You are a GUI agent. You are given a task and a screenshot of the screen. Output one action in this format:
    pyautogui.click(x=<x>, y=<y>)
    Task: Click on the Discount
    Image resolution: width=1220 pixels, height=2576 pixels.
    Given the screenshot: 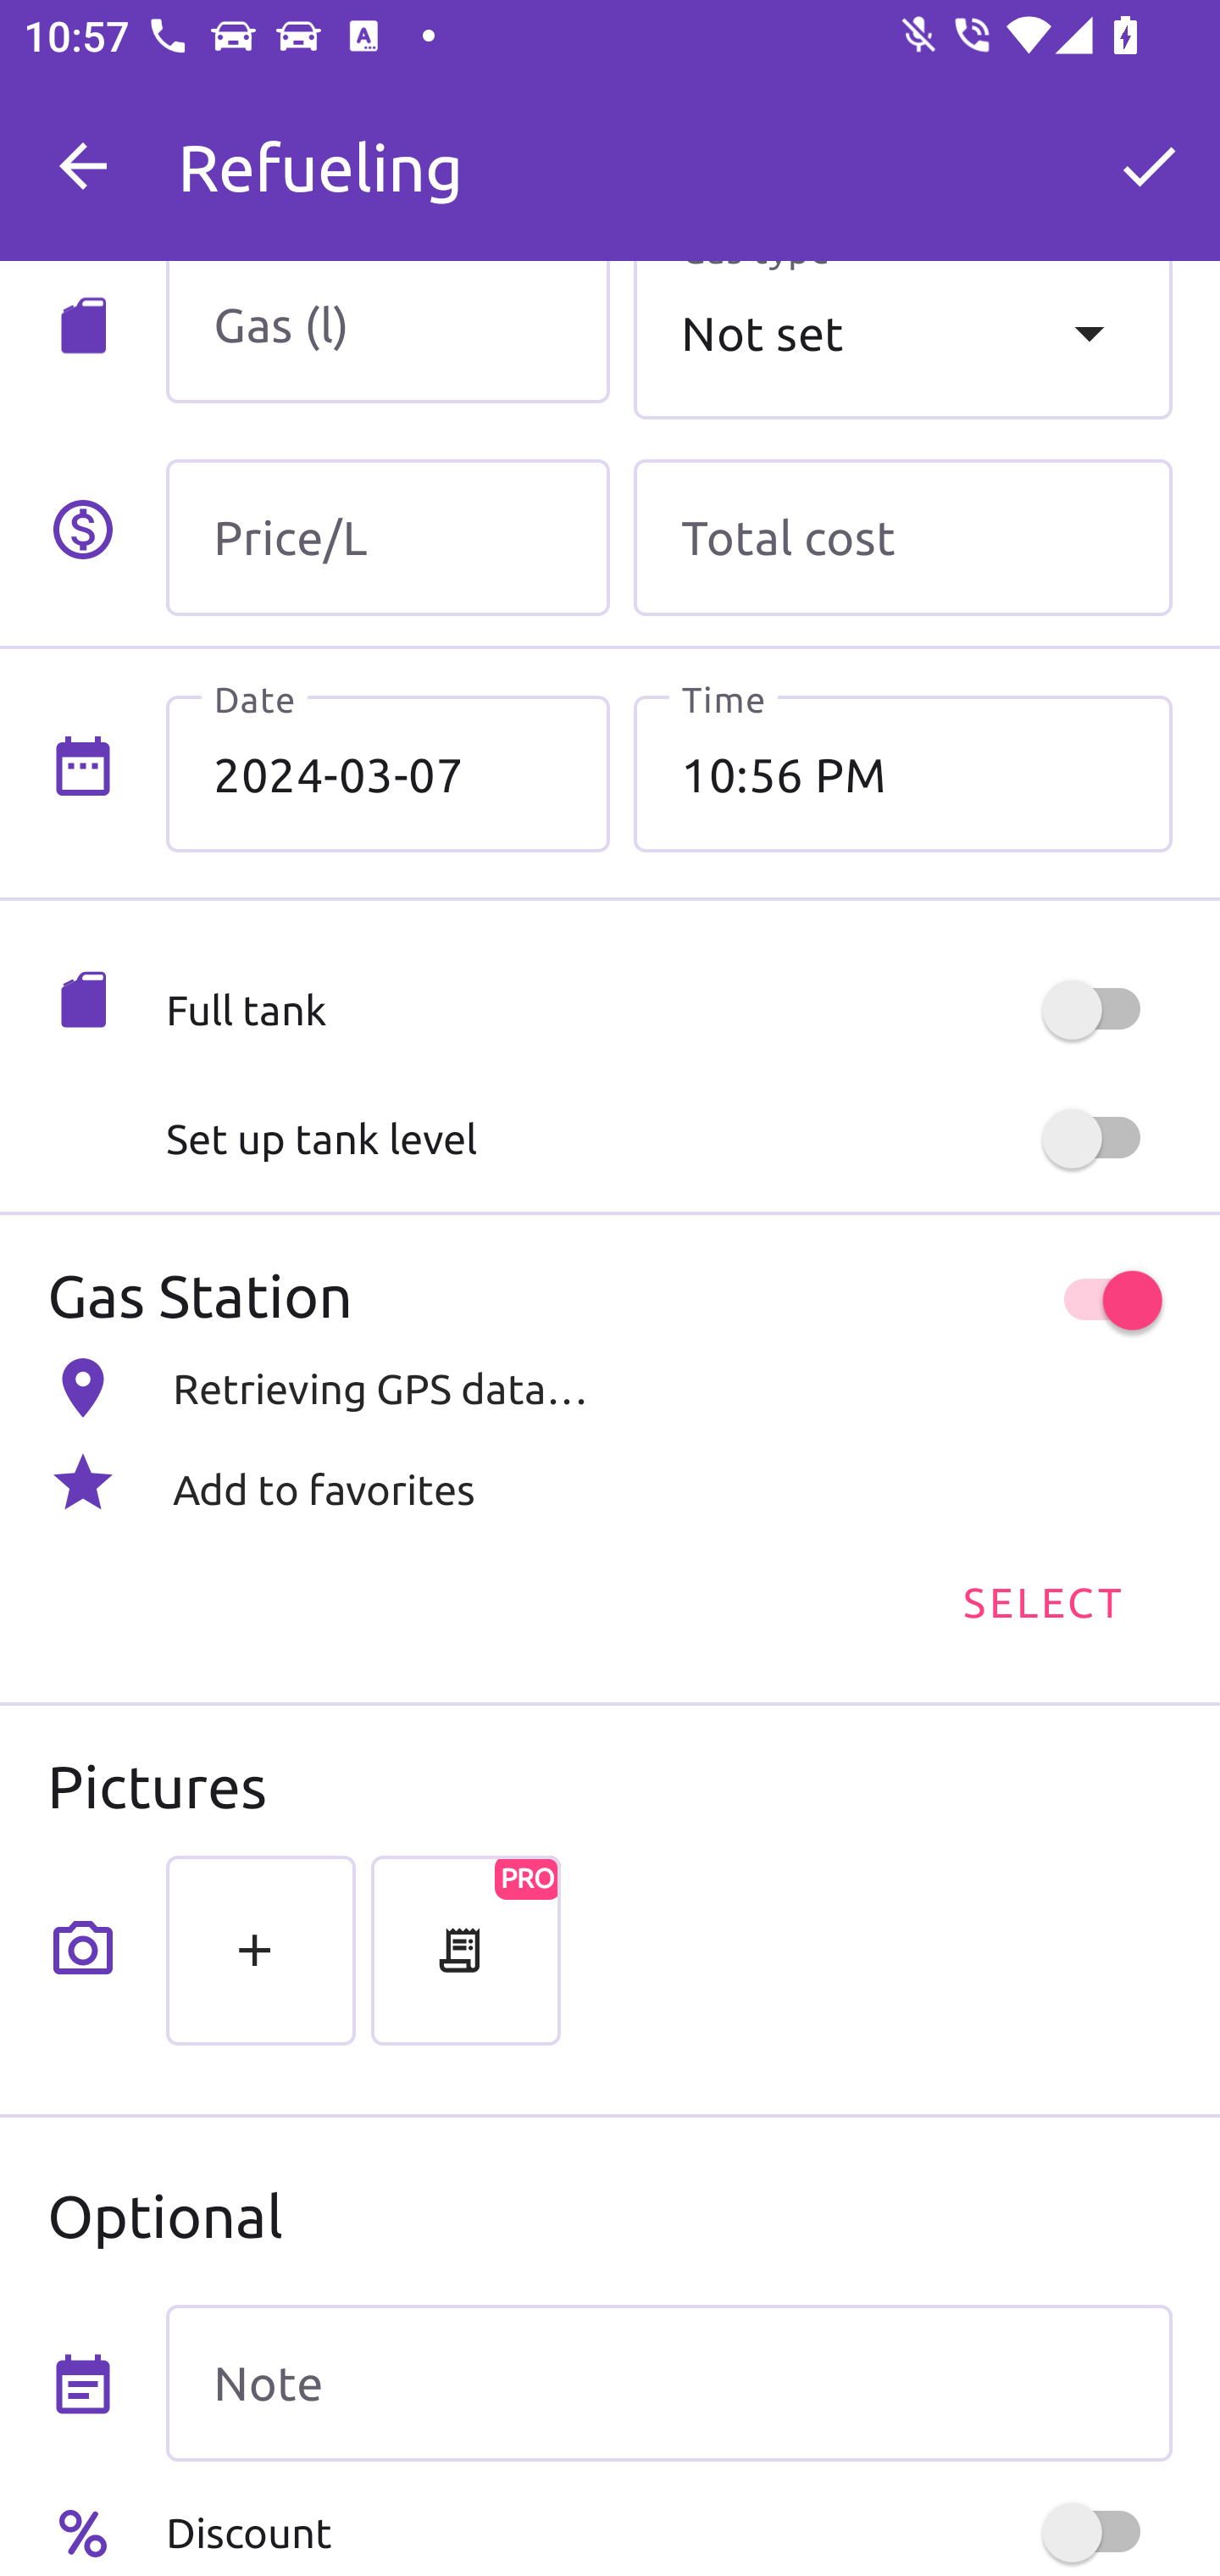 What is the action you would take?
    pyautogui.click(x=668, y=2532)
    